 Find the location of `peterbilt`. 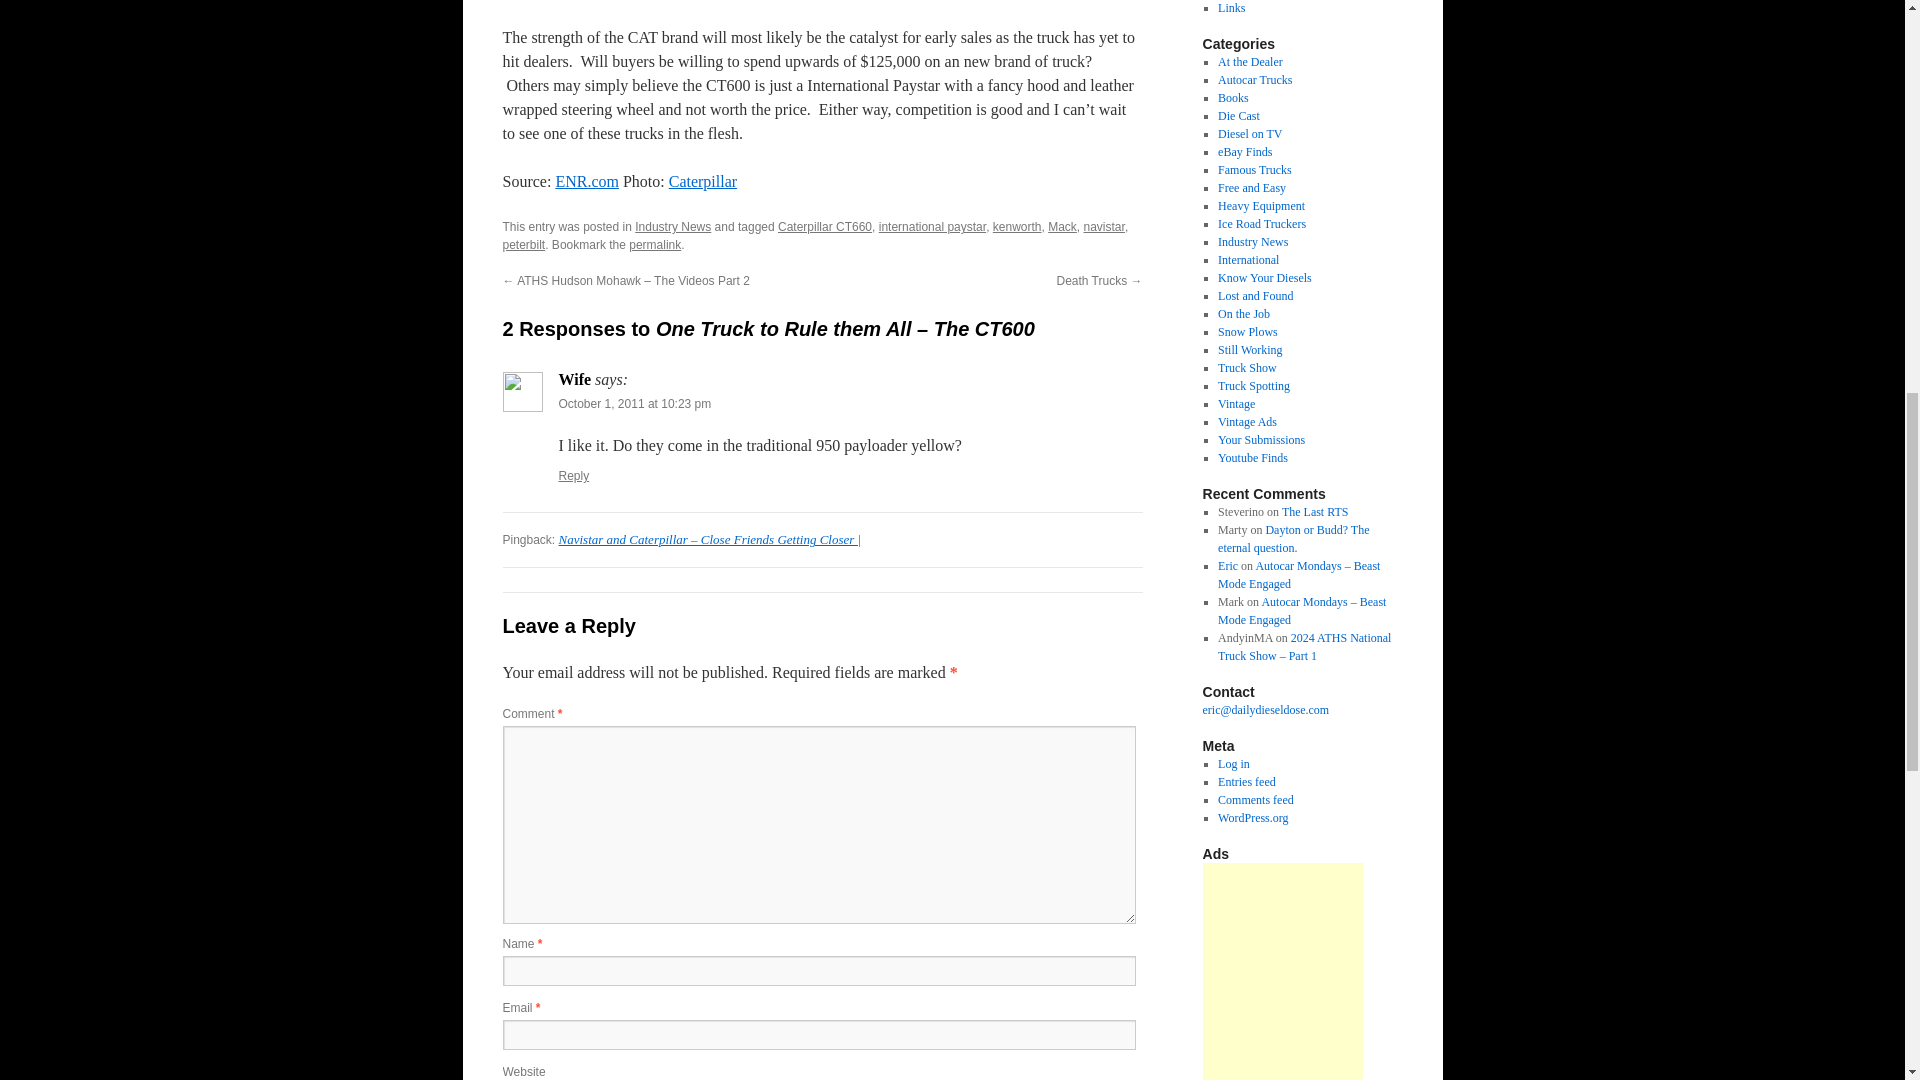

peterbilt is located at coordinates (523, 244).